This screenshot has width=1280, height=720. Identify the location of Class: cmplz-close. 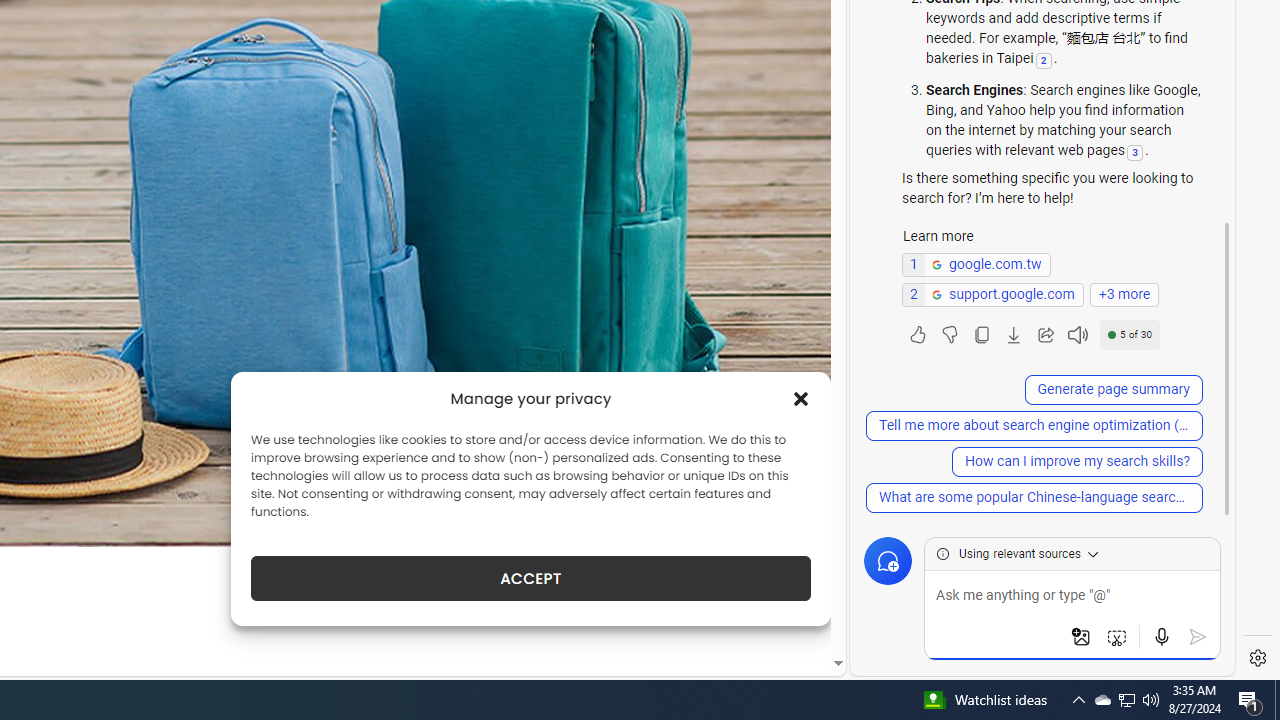
(801, 398).